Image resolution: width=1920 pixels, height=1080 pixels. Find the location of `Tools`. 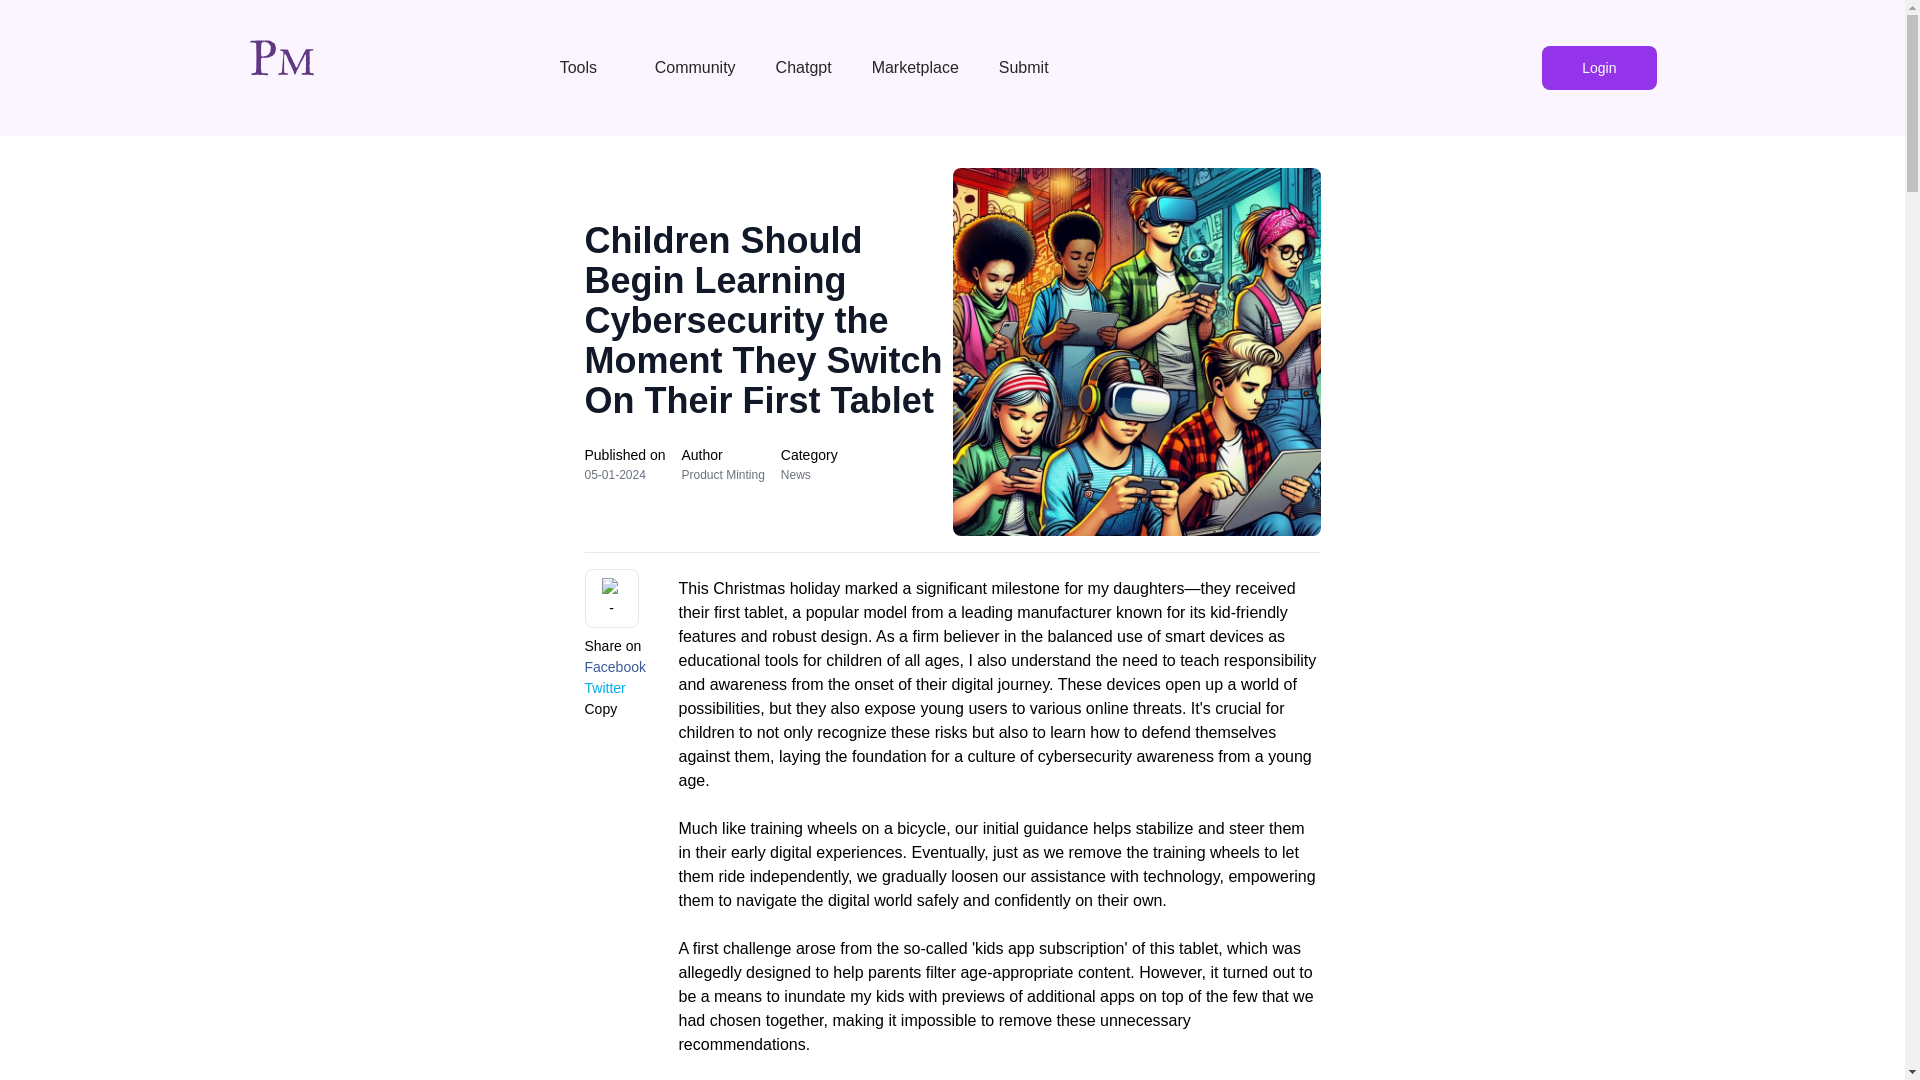

Tools is located at coordinates (587, 67).